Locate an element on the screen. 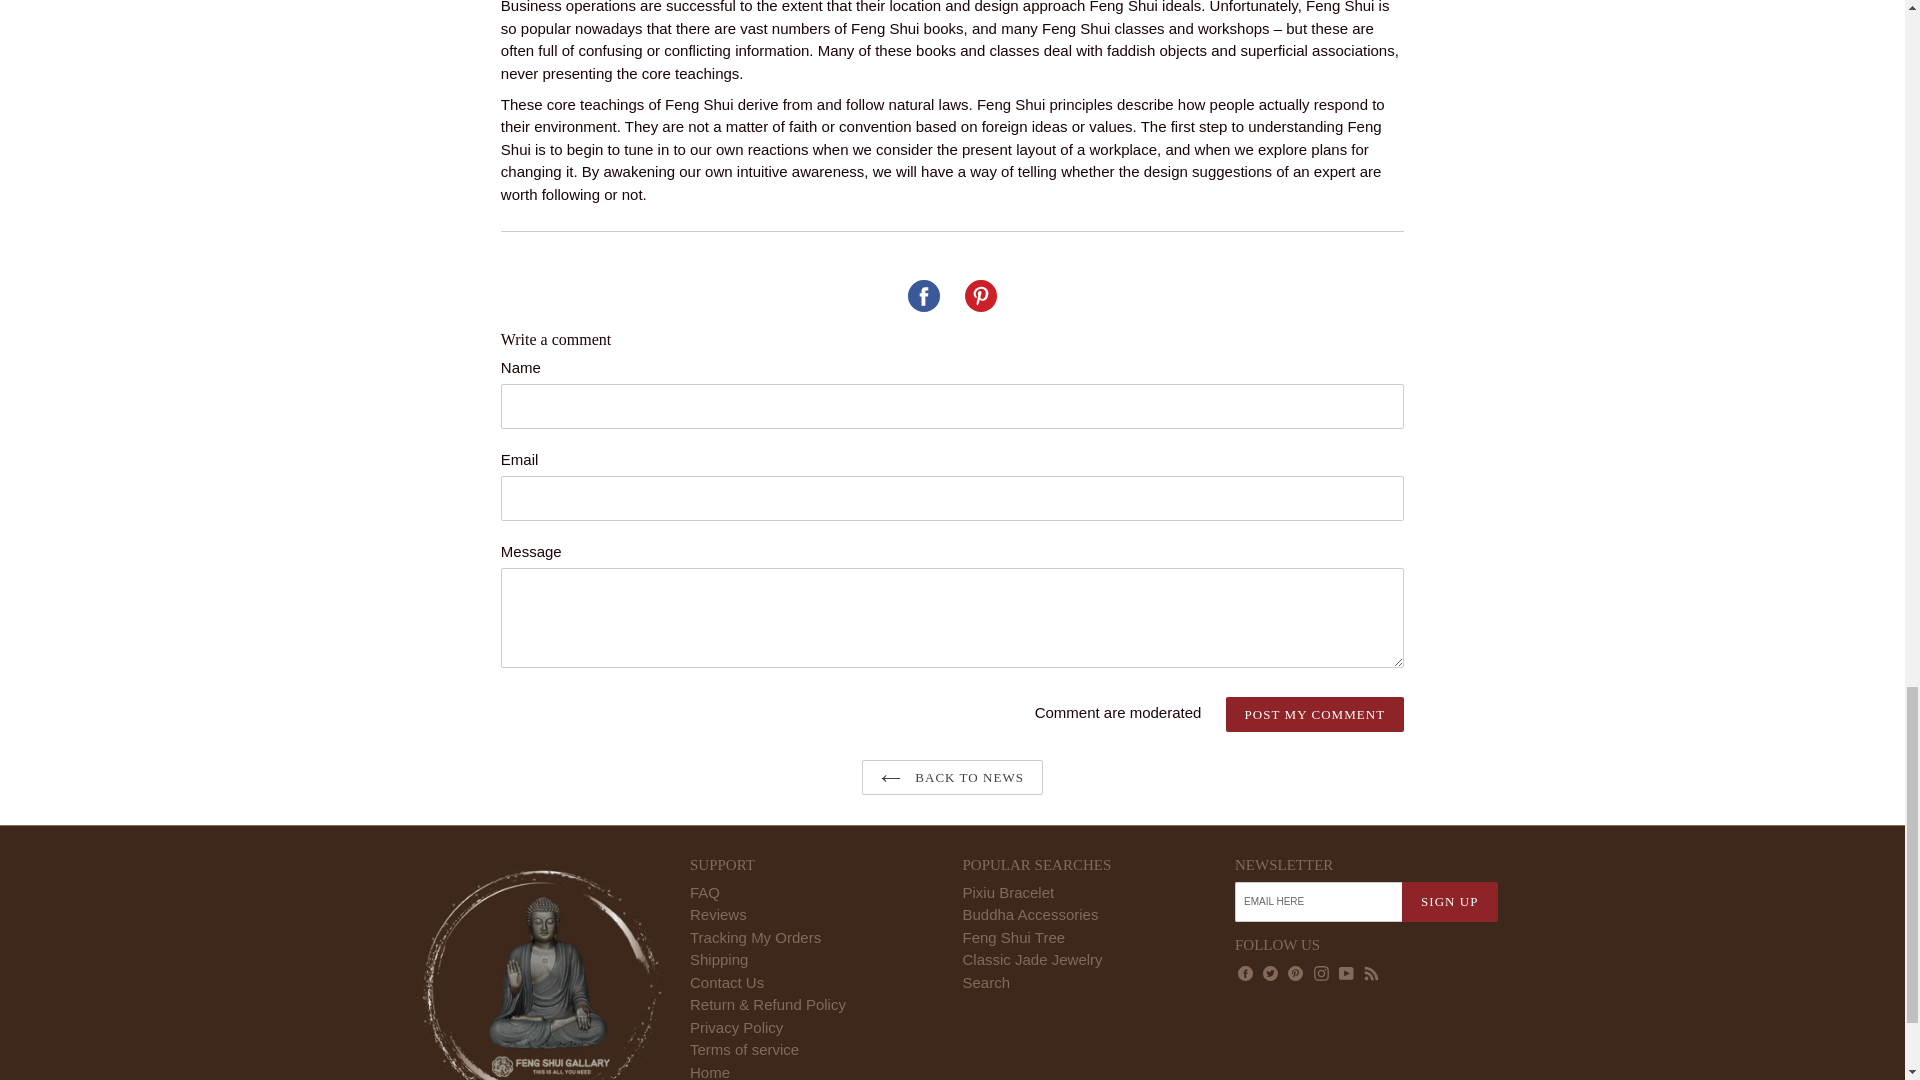 This screenshot has height=1080, width=1920. FengshuiGallary on Pinterest is located at coordinates (1294, 973).